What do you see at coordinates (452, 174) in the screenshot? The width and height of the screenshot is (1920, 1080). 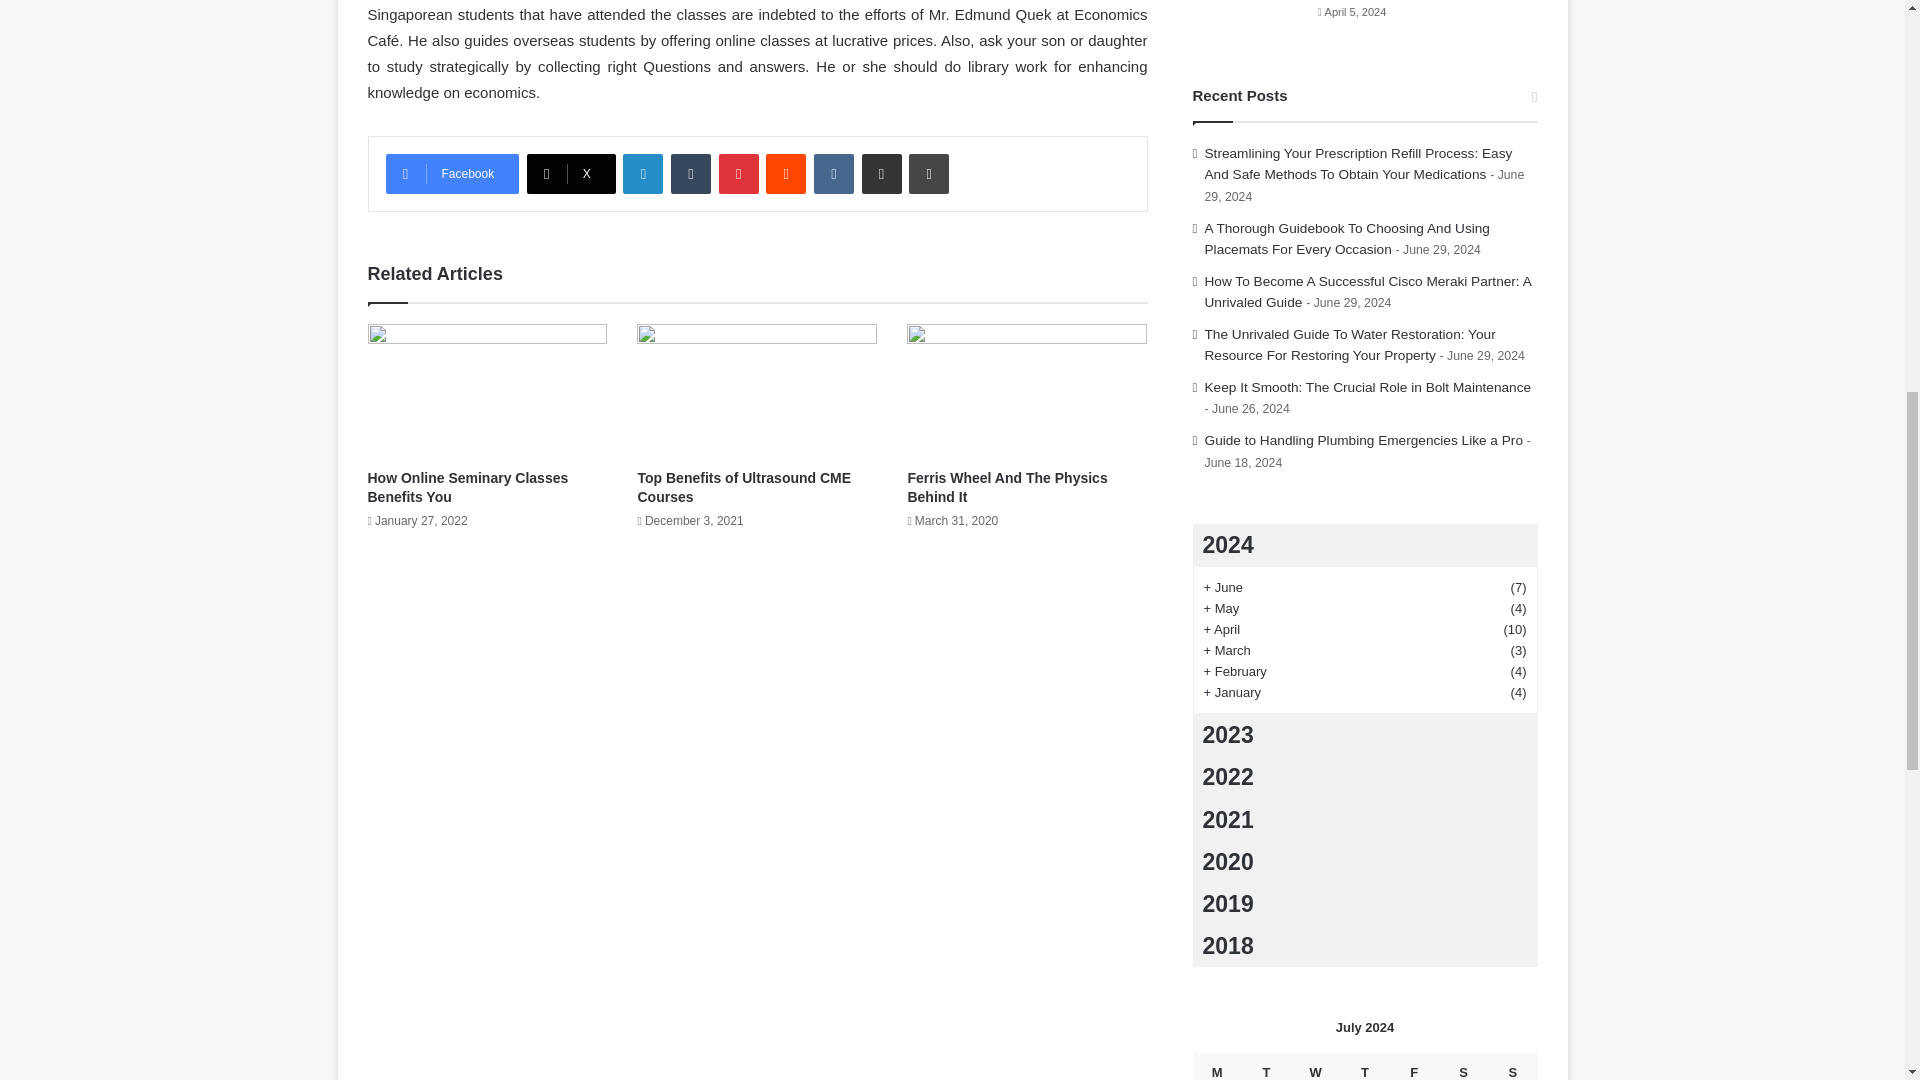 I see `Facebook` at bounding box center [452, 174].